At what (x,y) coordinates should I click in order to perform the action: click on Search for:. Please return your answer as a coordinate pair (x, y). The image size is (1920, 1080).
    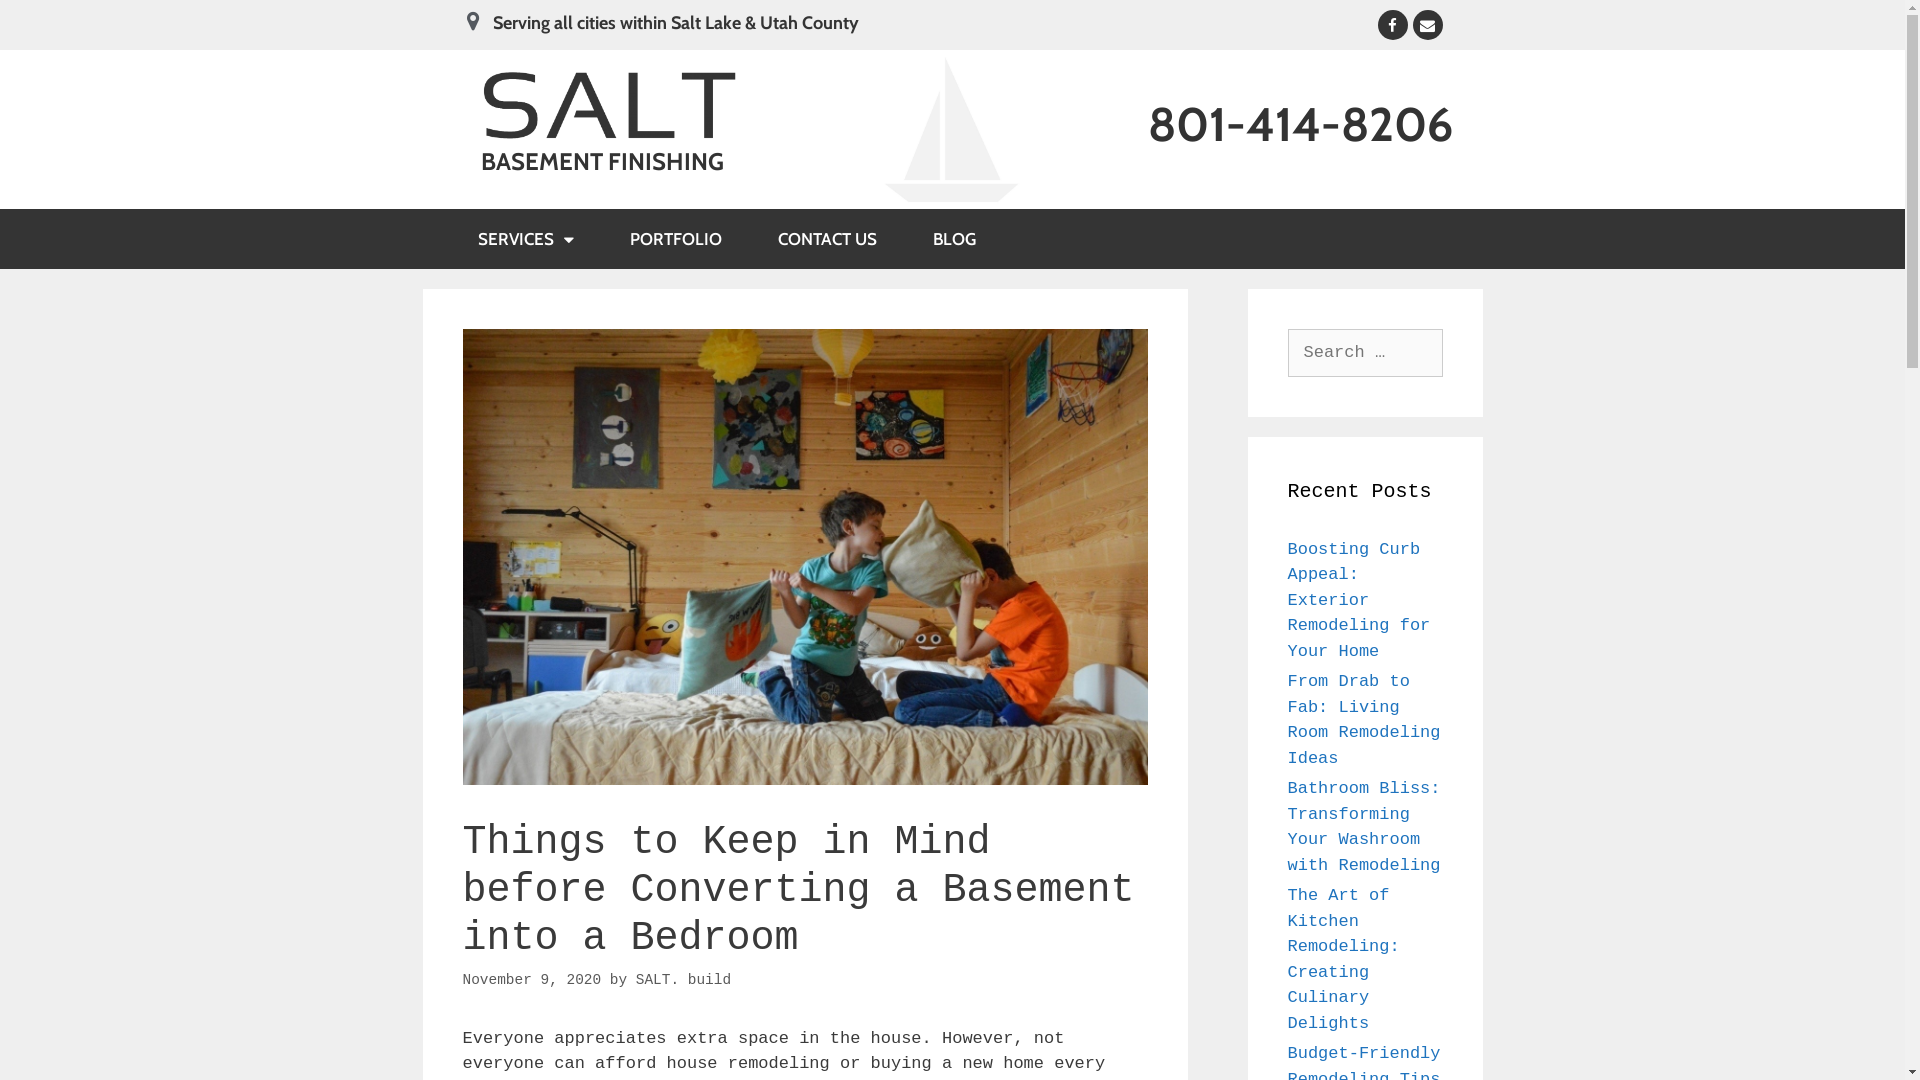
    Looking at the image, I should click on (1366, 353).